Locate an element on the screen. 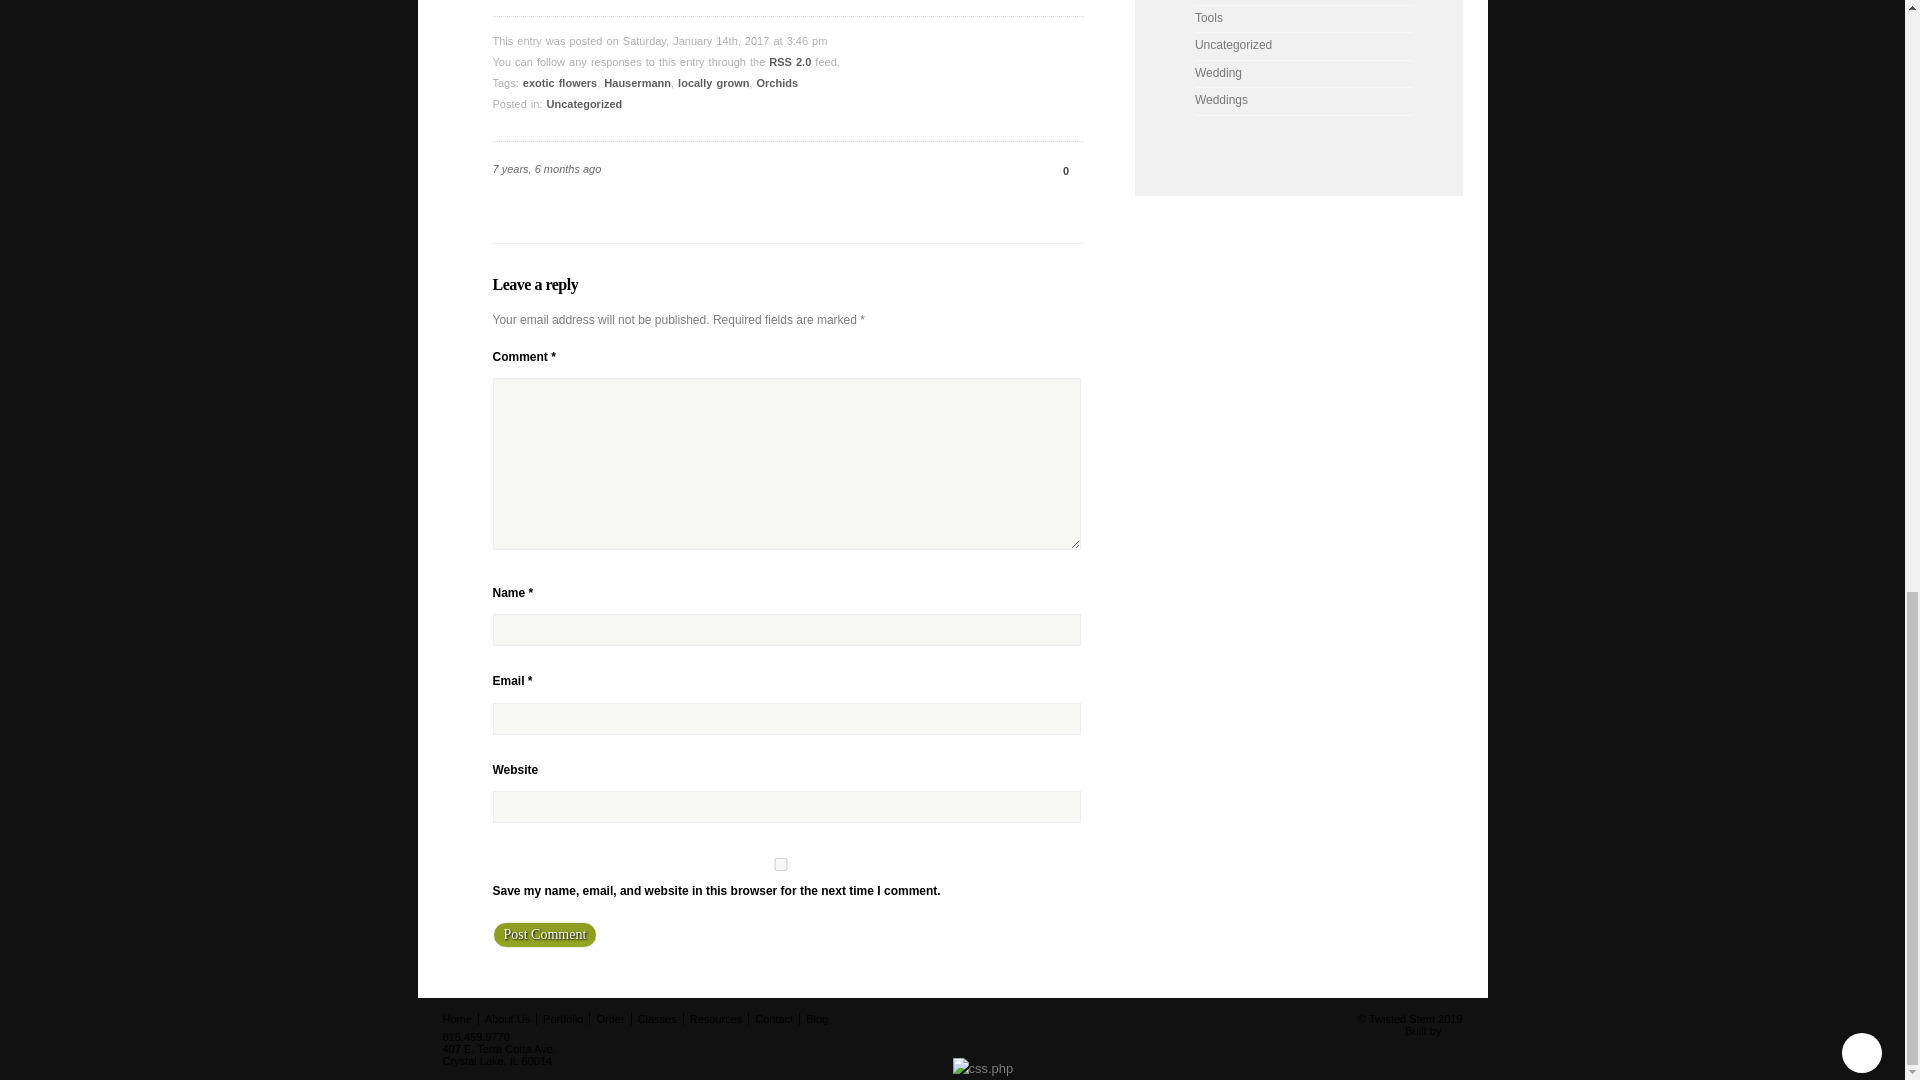 This screenshot has width=1920, height=1080. exotic flowers is located at coordinates (560, 82).